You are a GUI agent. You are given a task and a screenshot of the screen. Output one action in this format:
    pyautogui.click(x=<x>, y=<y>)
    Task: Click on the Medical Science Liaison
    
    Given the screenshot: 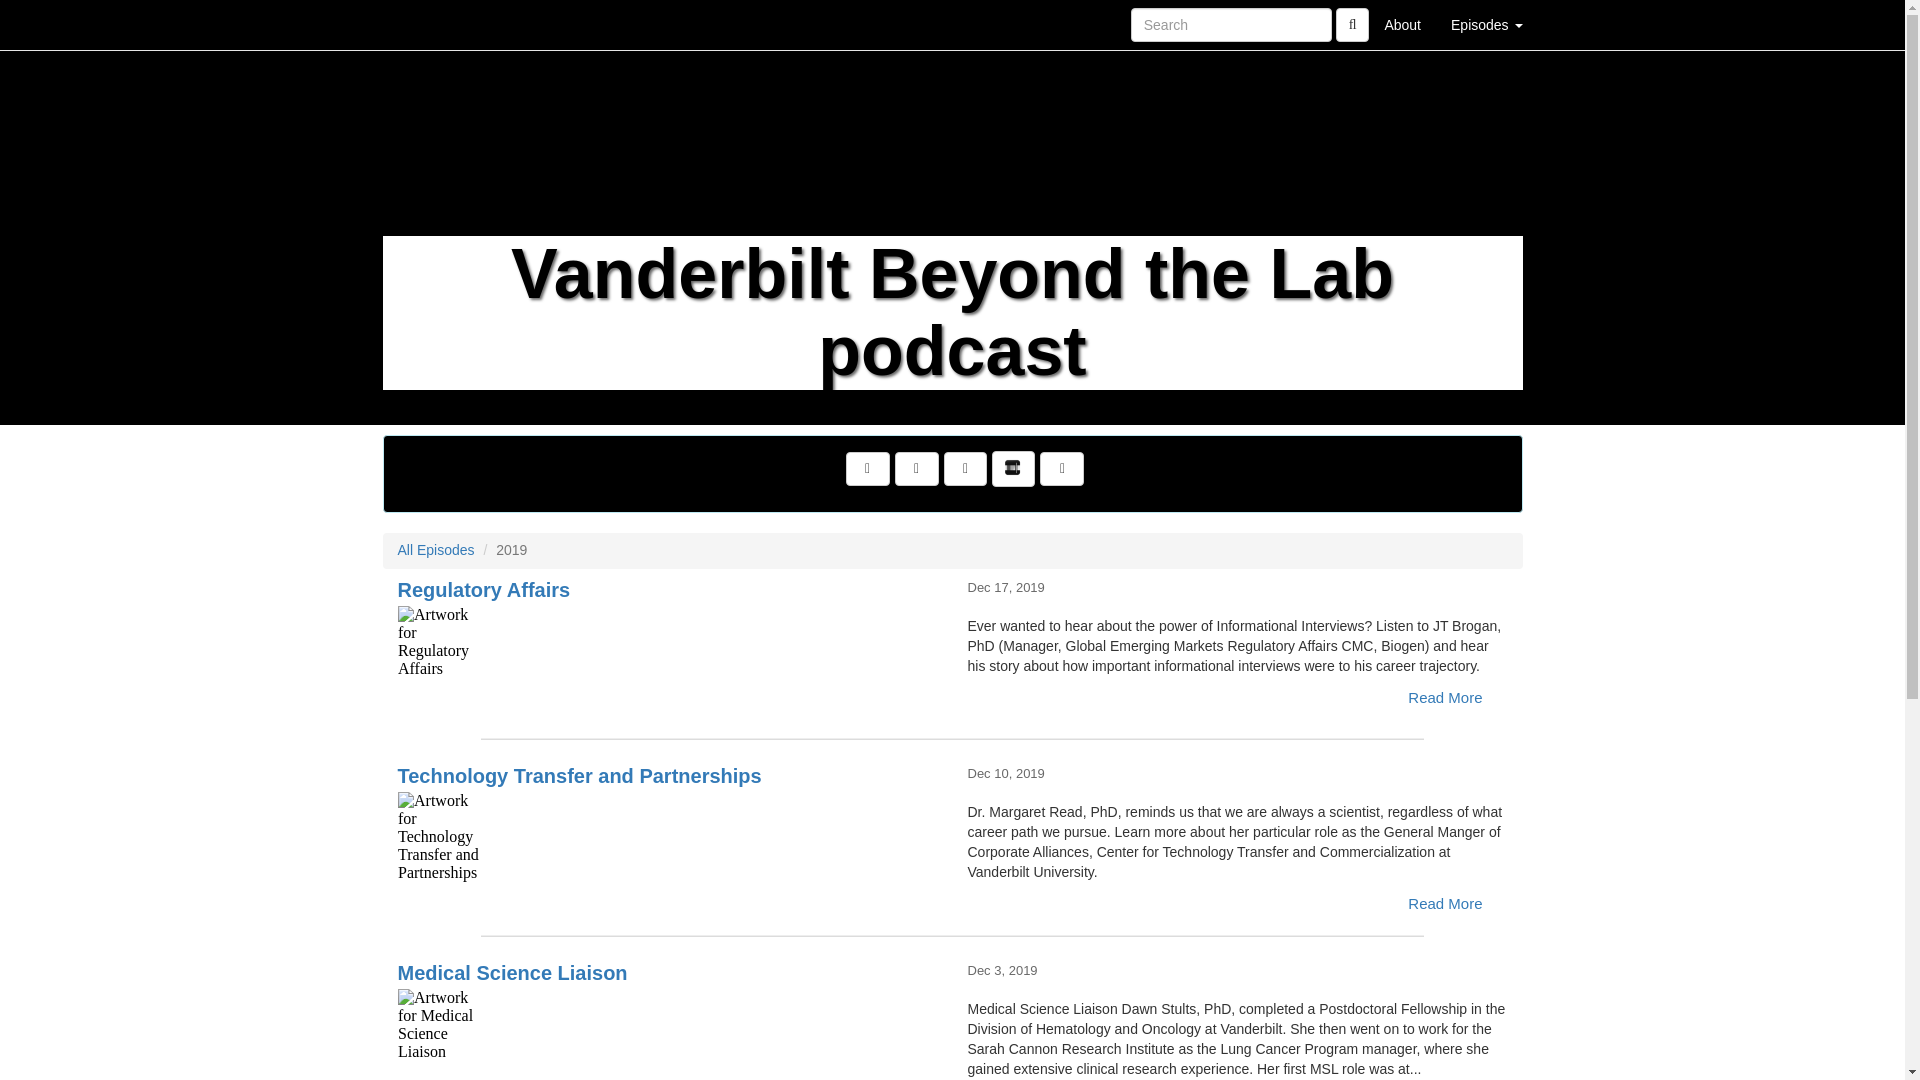 What is the action you would take?
    pyautogui.click(x=668, y=1034)
    